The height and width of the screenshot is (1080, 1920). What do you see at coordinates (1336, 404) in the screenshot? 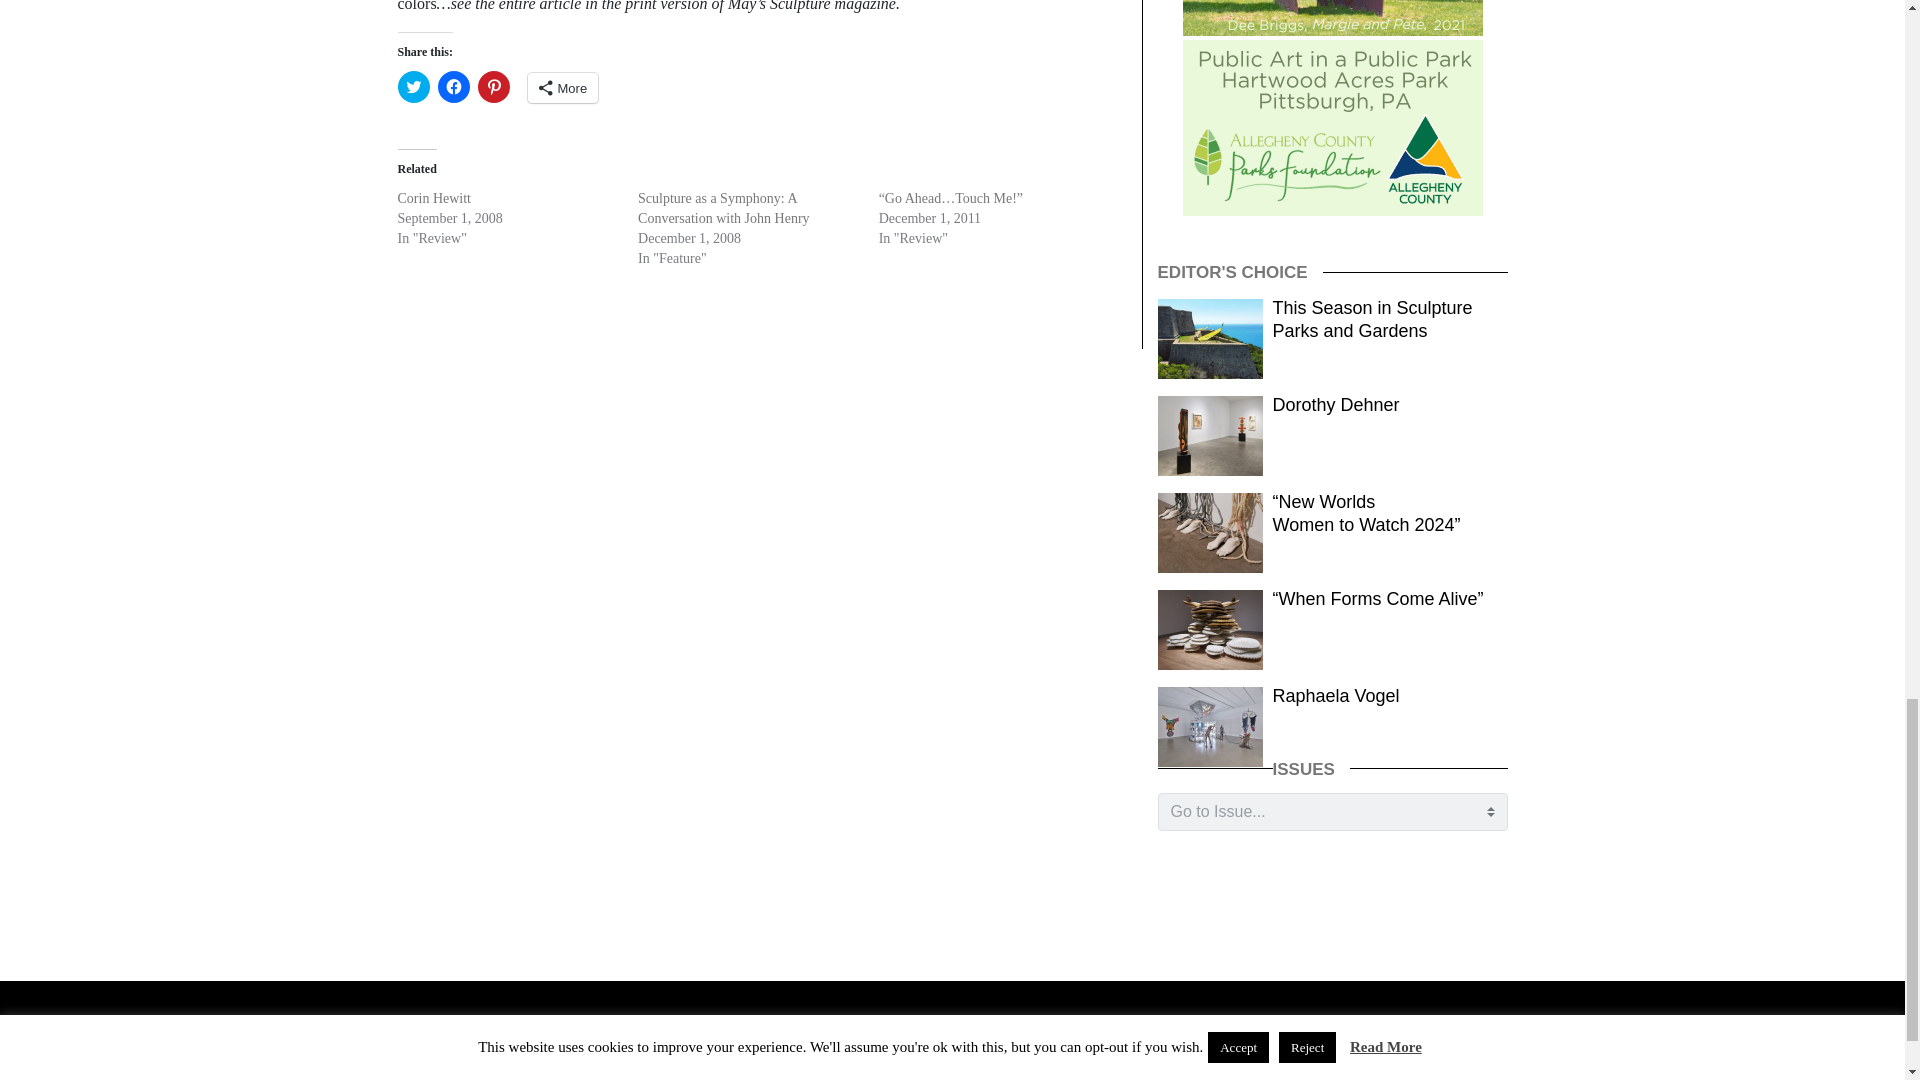
I see `Dorothy Dehner` at bounding box center [1336, 404].